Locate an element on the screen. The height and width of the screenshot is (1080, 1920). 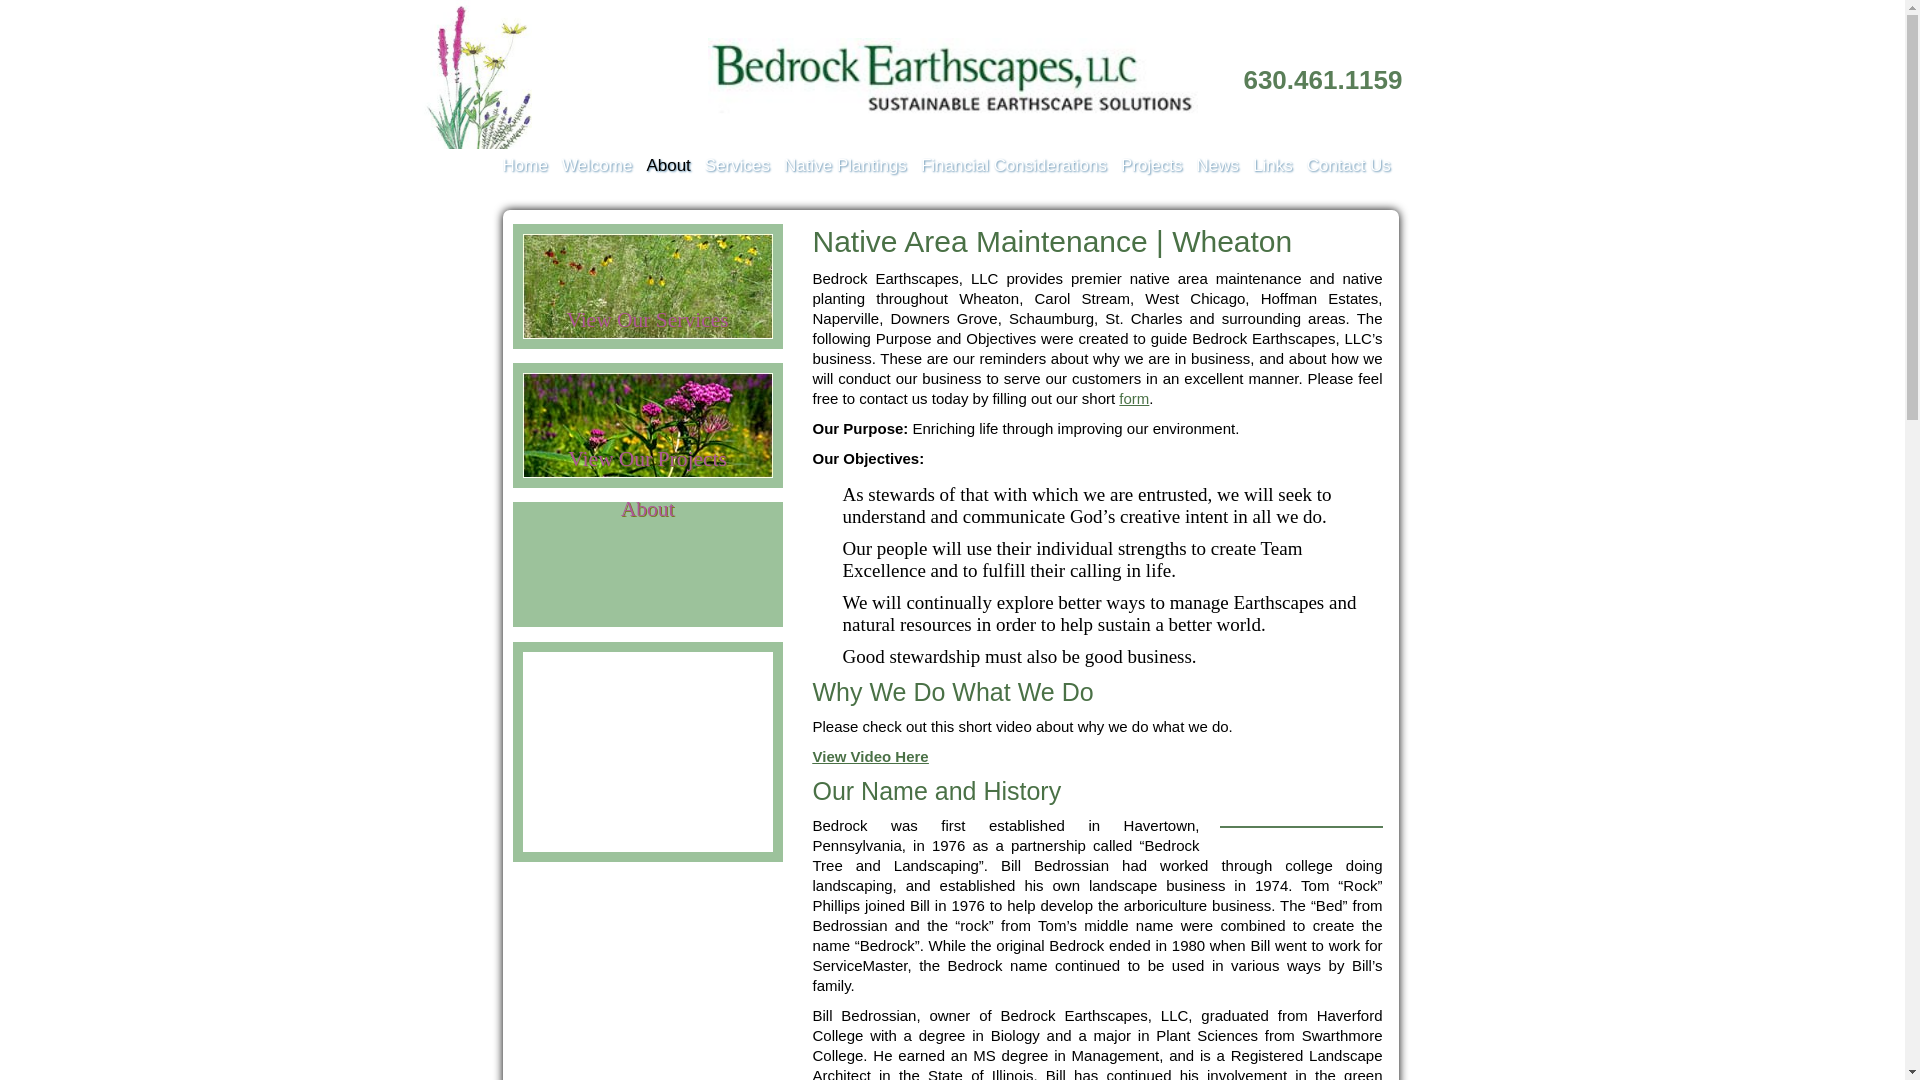
Home is located at coordinates (524, 166).